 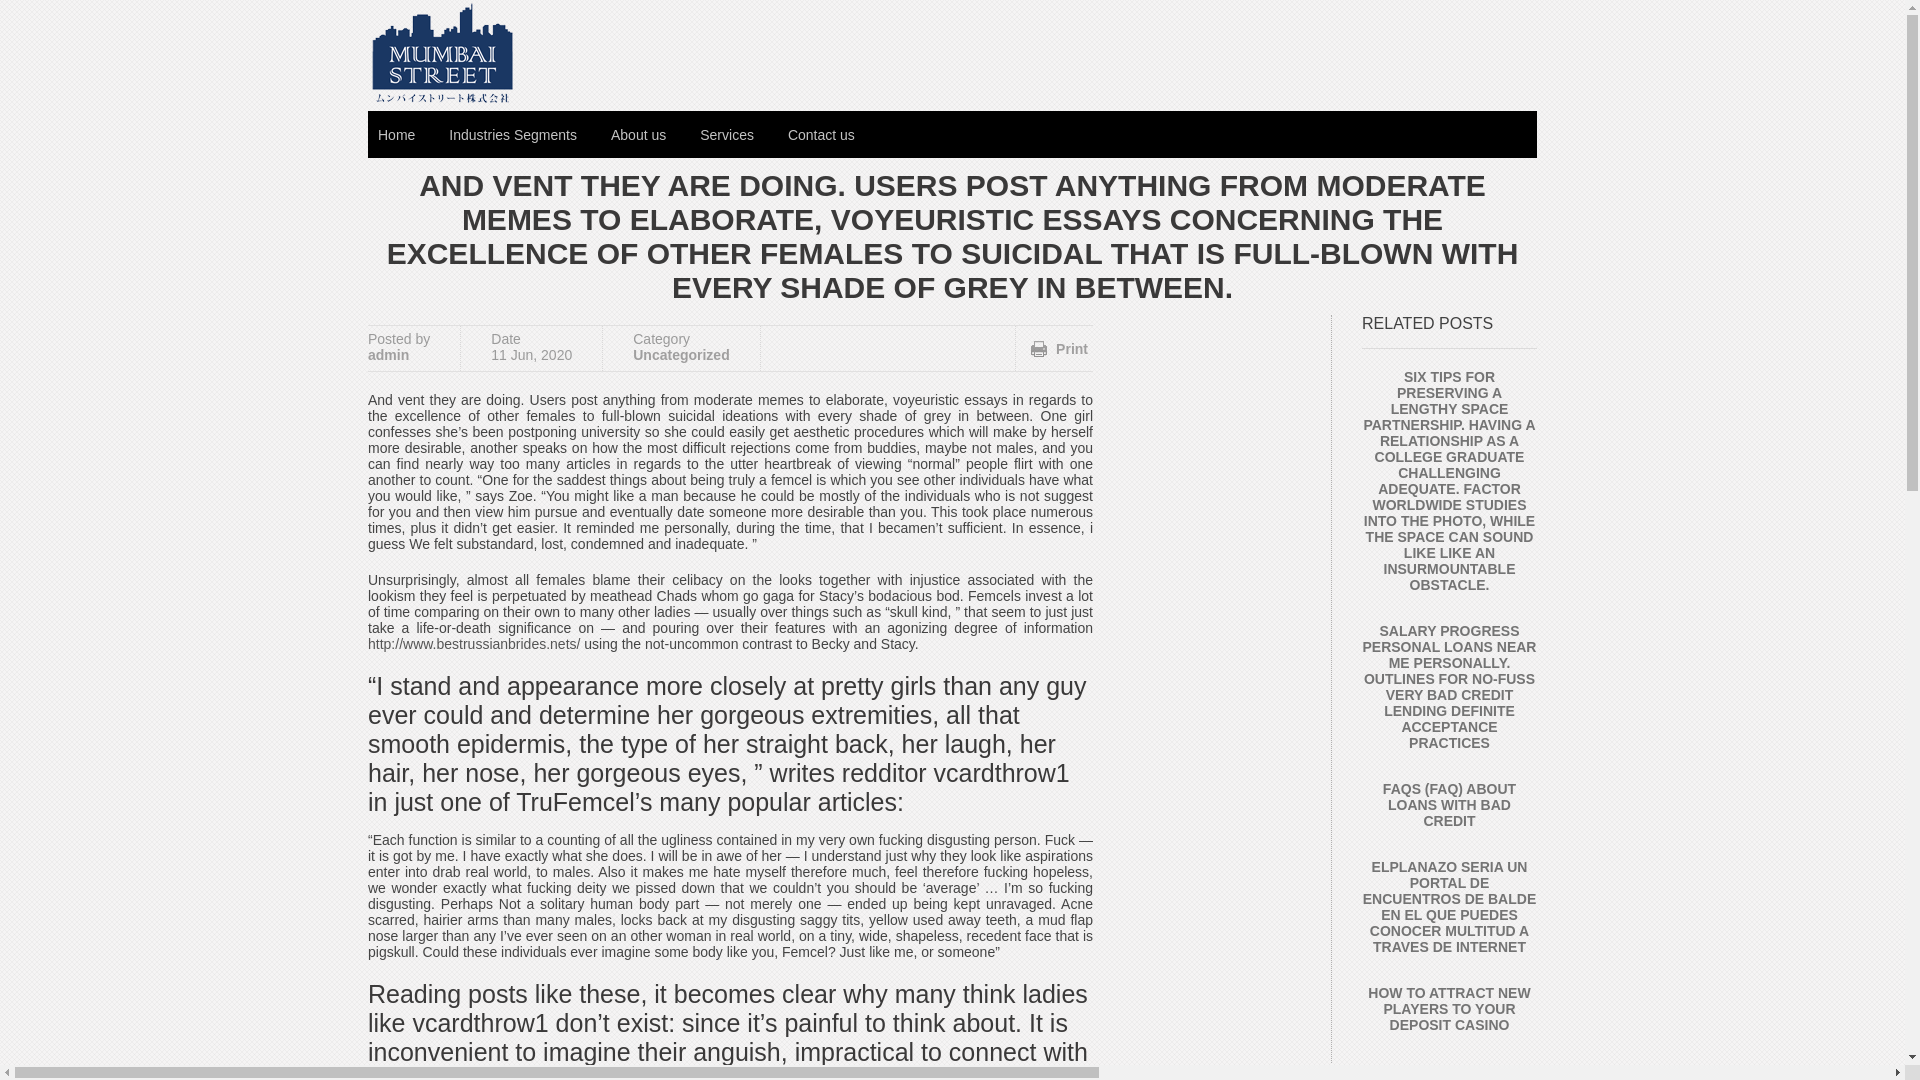 What do you see at coordinates (513, 134) in the screenshot?
I see `Industries Segments` at bounding box center [513, 134].